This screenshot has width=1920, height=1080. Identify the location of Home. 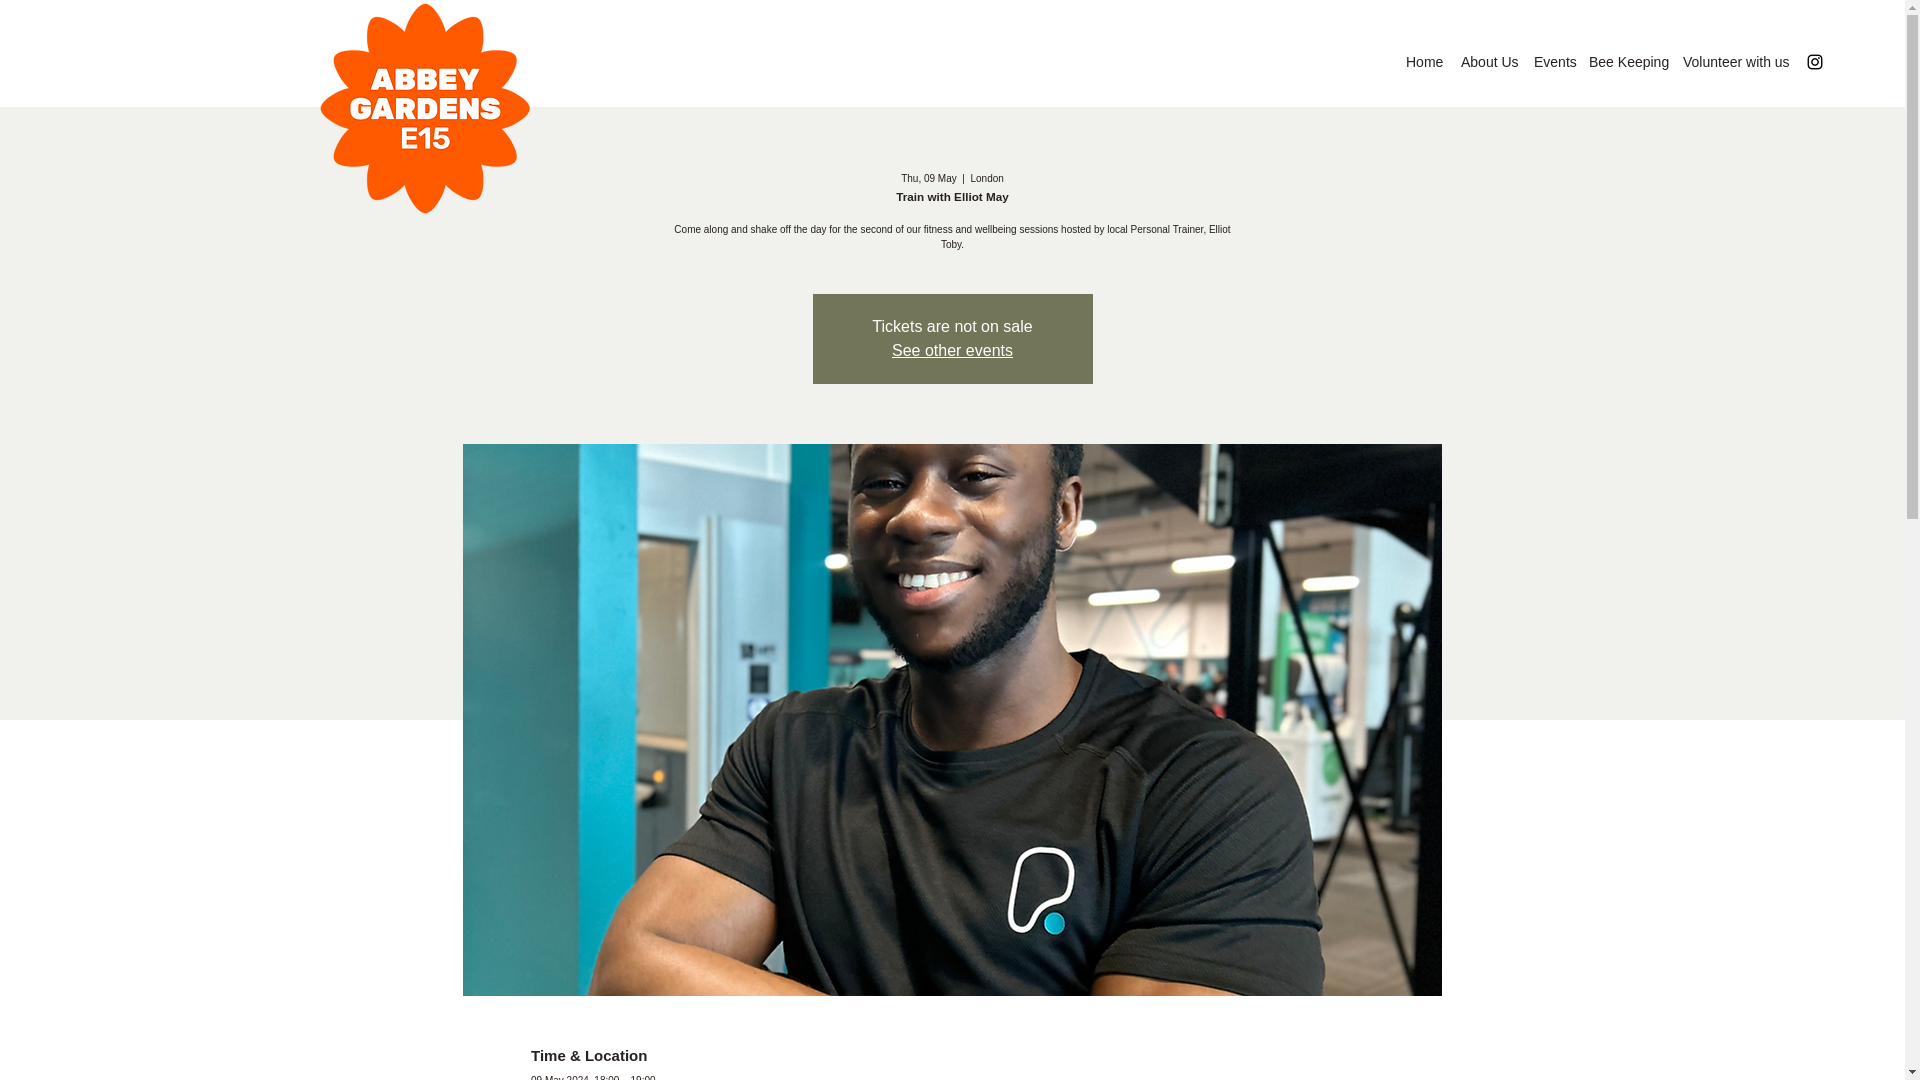
(1423, 62).